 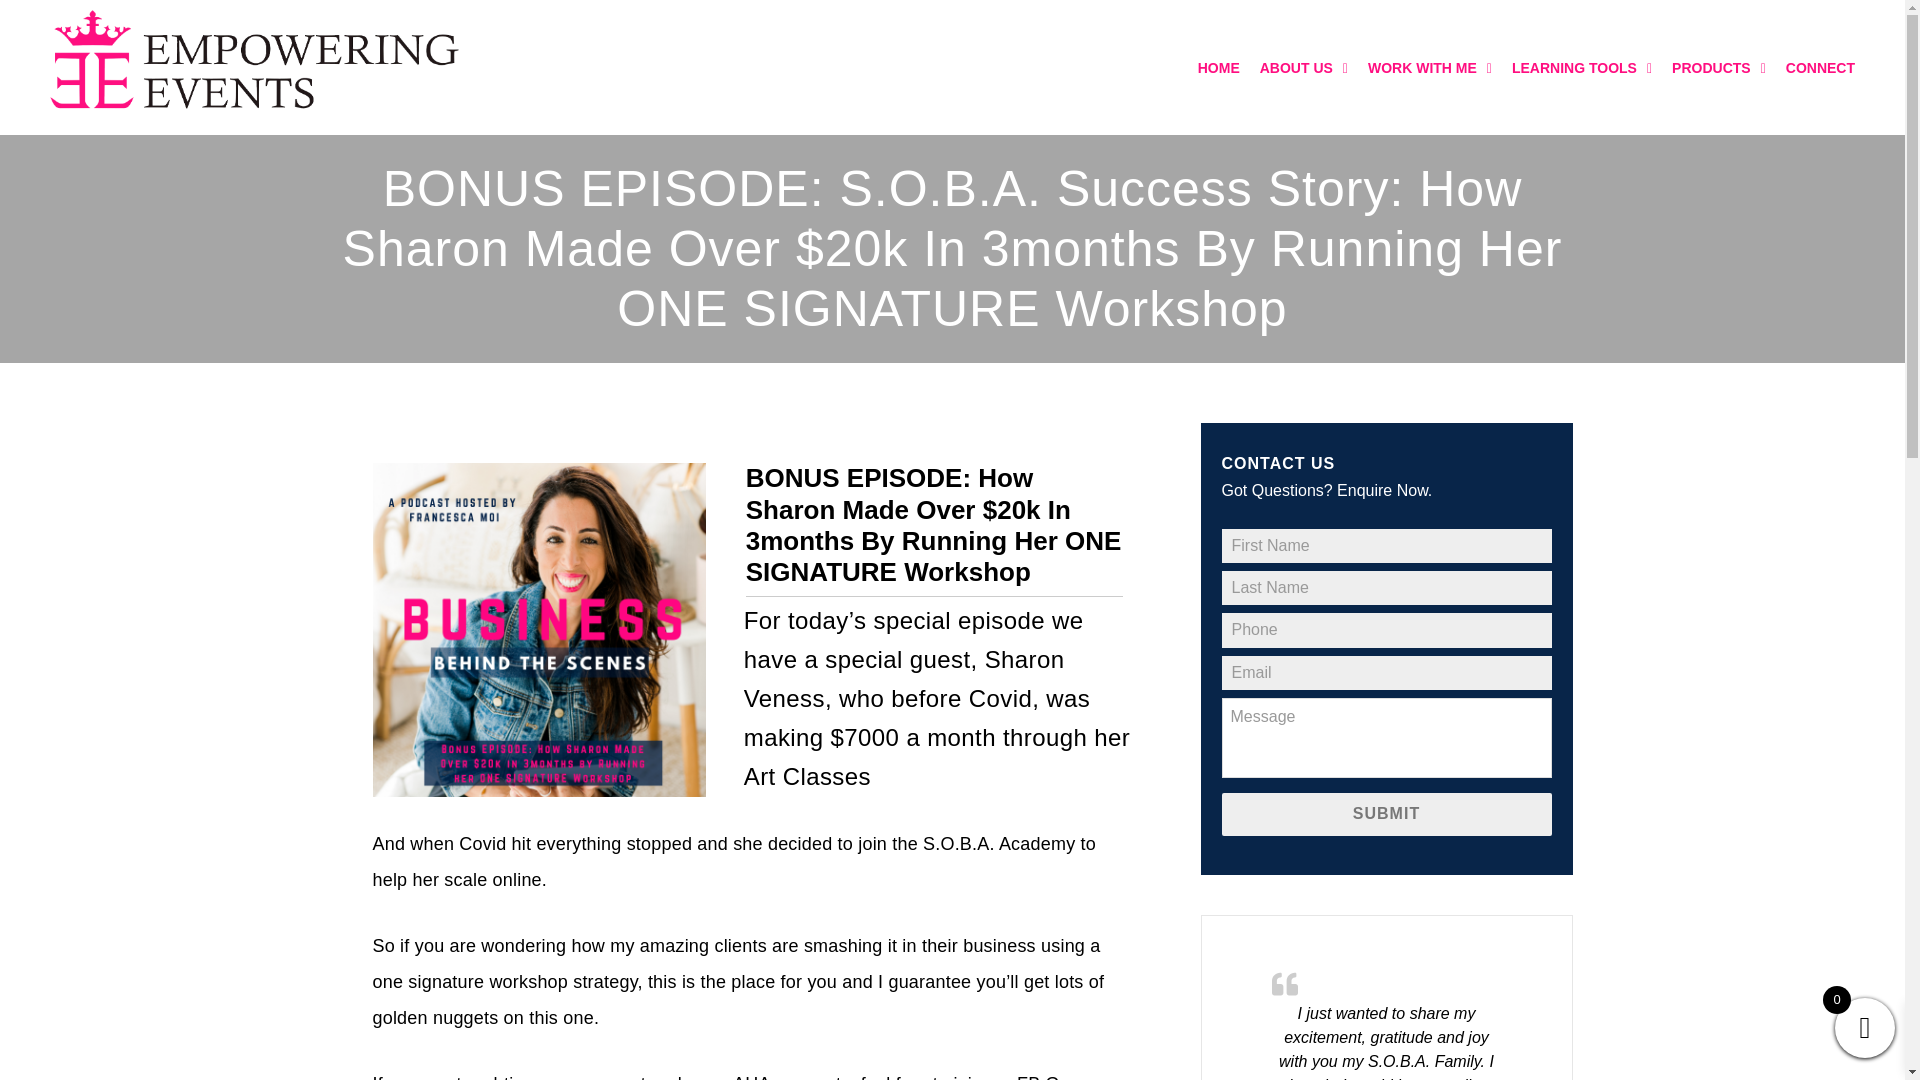 What do you see at coordinates (1386, 813) in the screenshot?
I see `Submit` at bounding box center [1386, 813].